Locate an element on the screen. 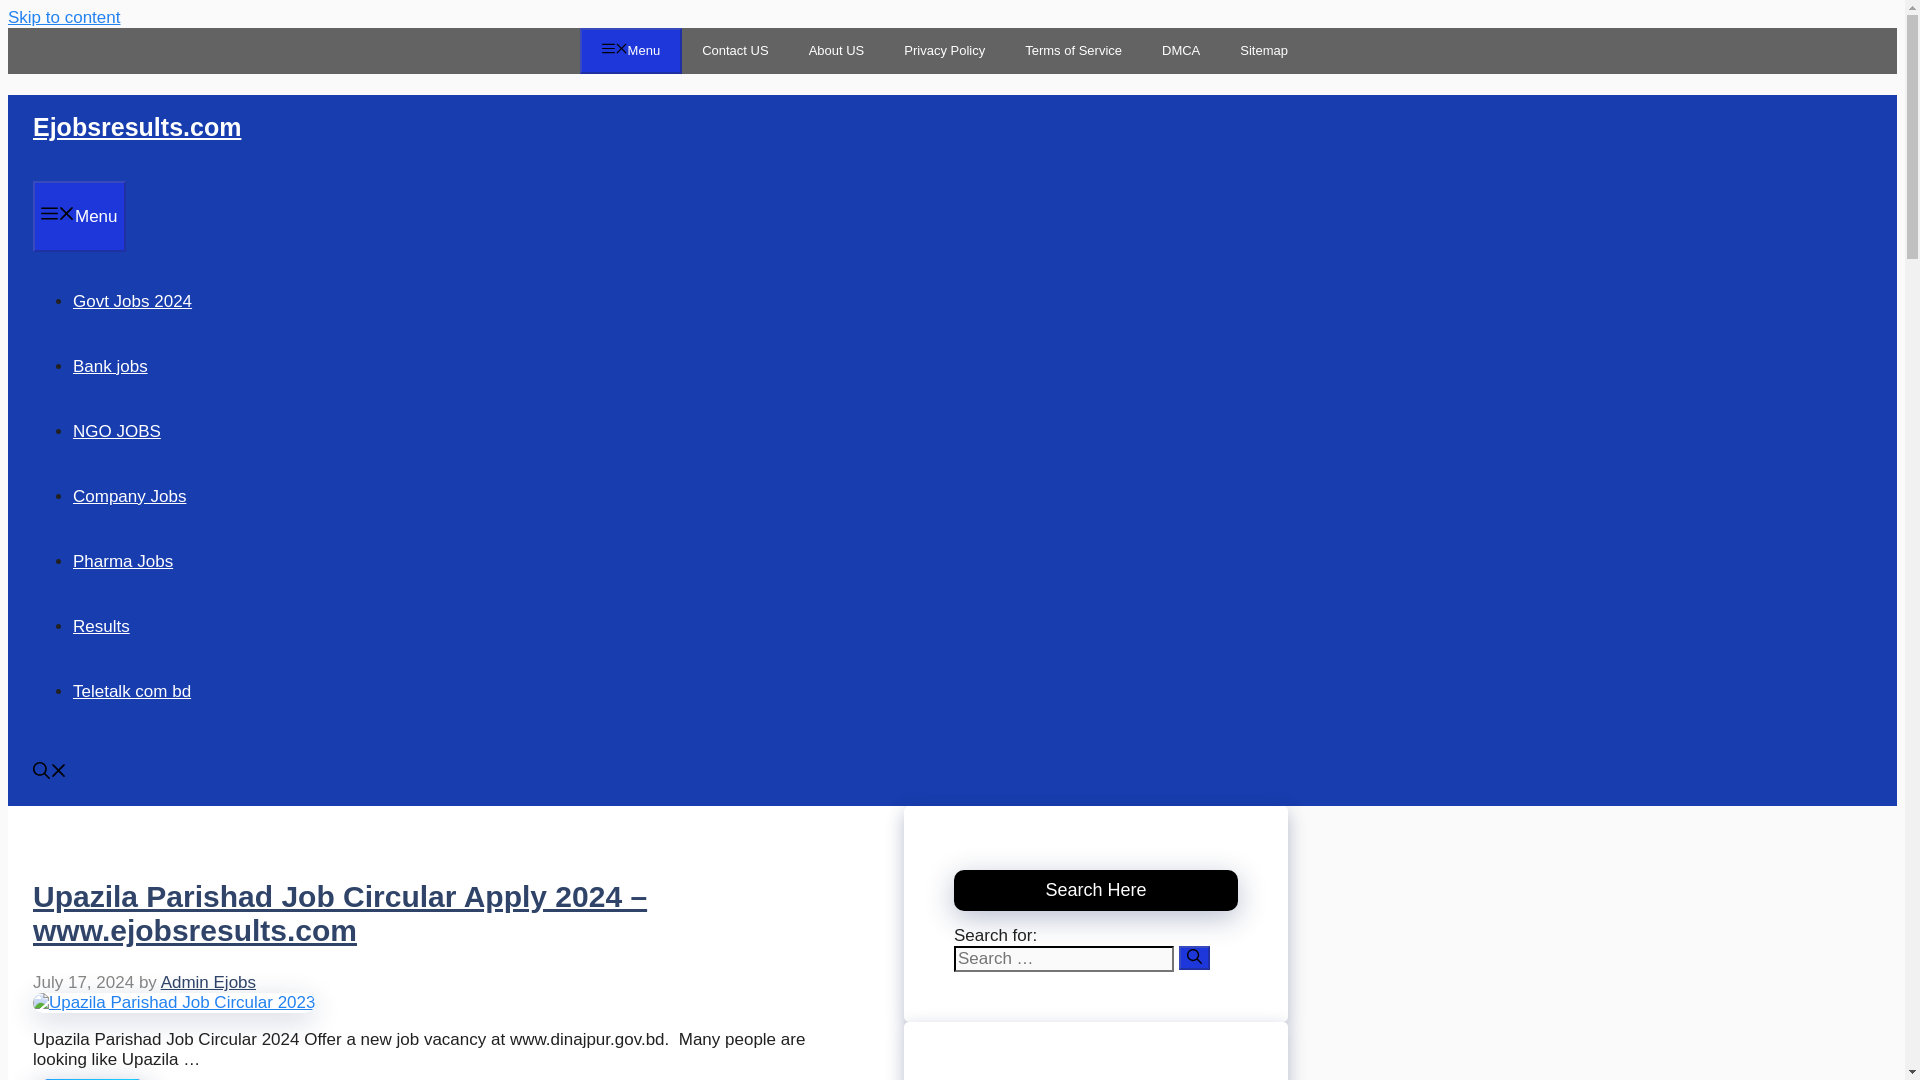 This screenshot has height=1080, width=1920. NGO JOBS is located at coordinates (116, 431).